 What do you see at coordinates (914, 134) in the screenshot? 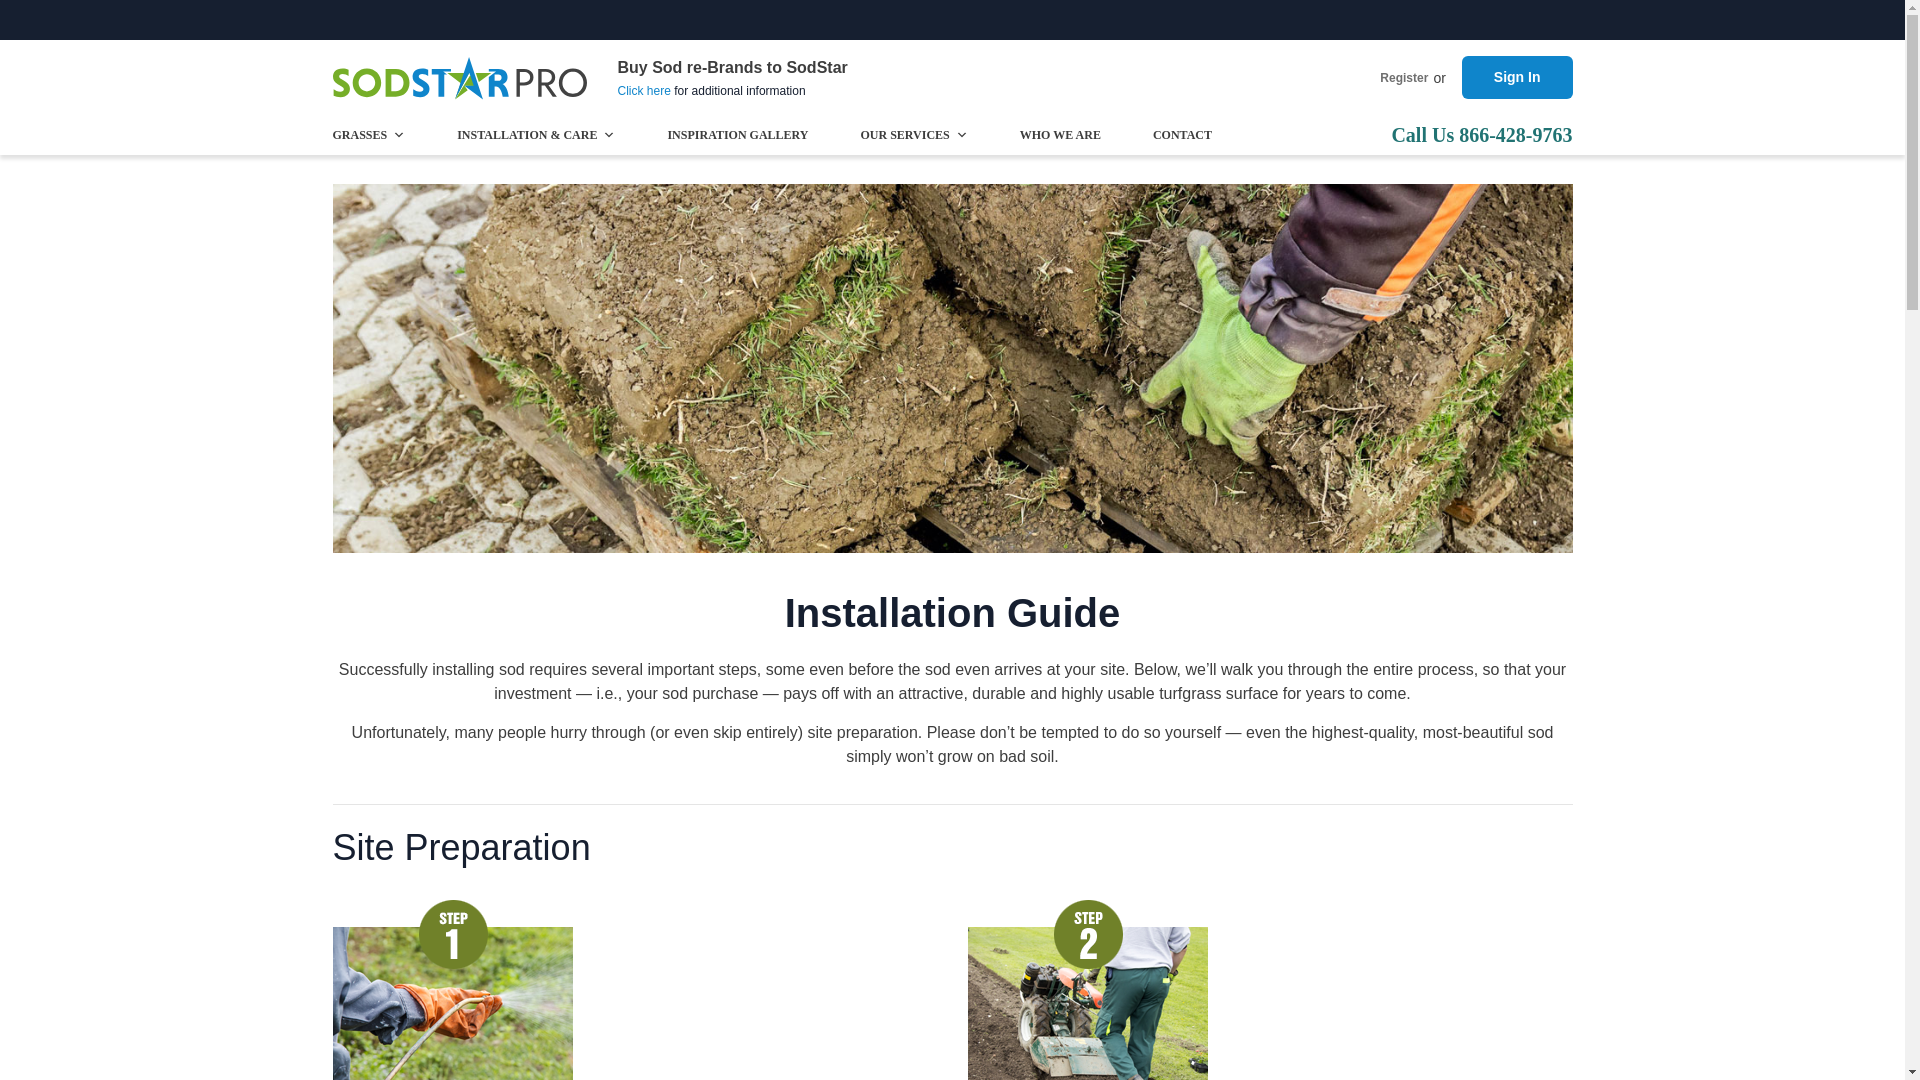
I see `OUR SERVICES` at bounding box center [914, 134].